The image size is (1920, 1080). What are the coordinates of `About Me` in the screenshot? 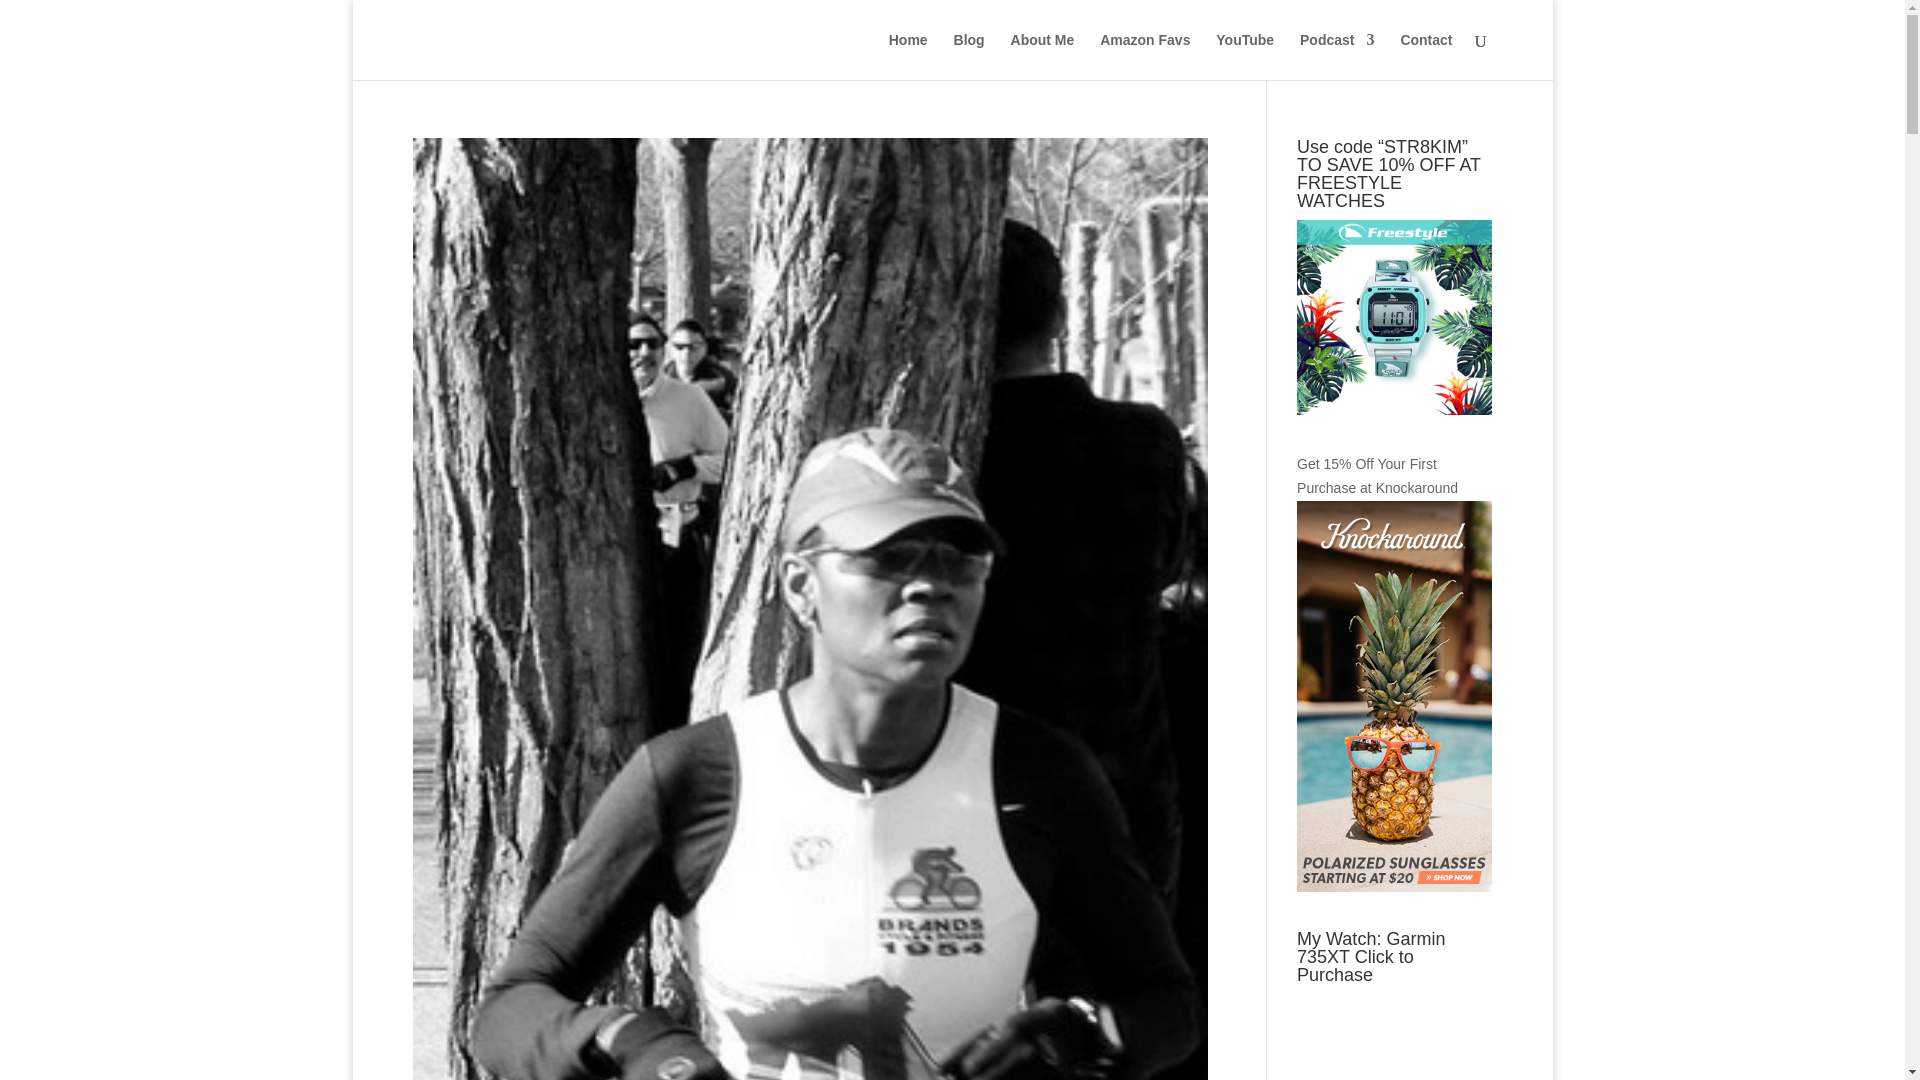 It's located at (1043, 56).